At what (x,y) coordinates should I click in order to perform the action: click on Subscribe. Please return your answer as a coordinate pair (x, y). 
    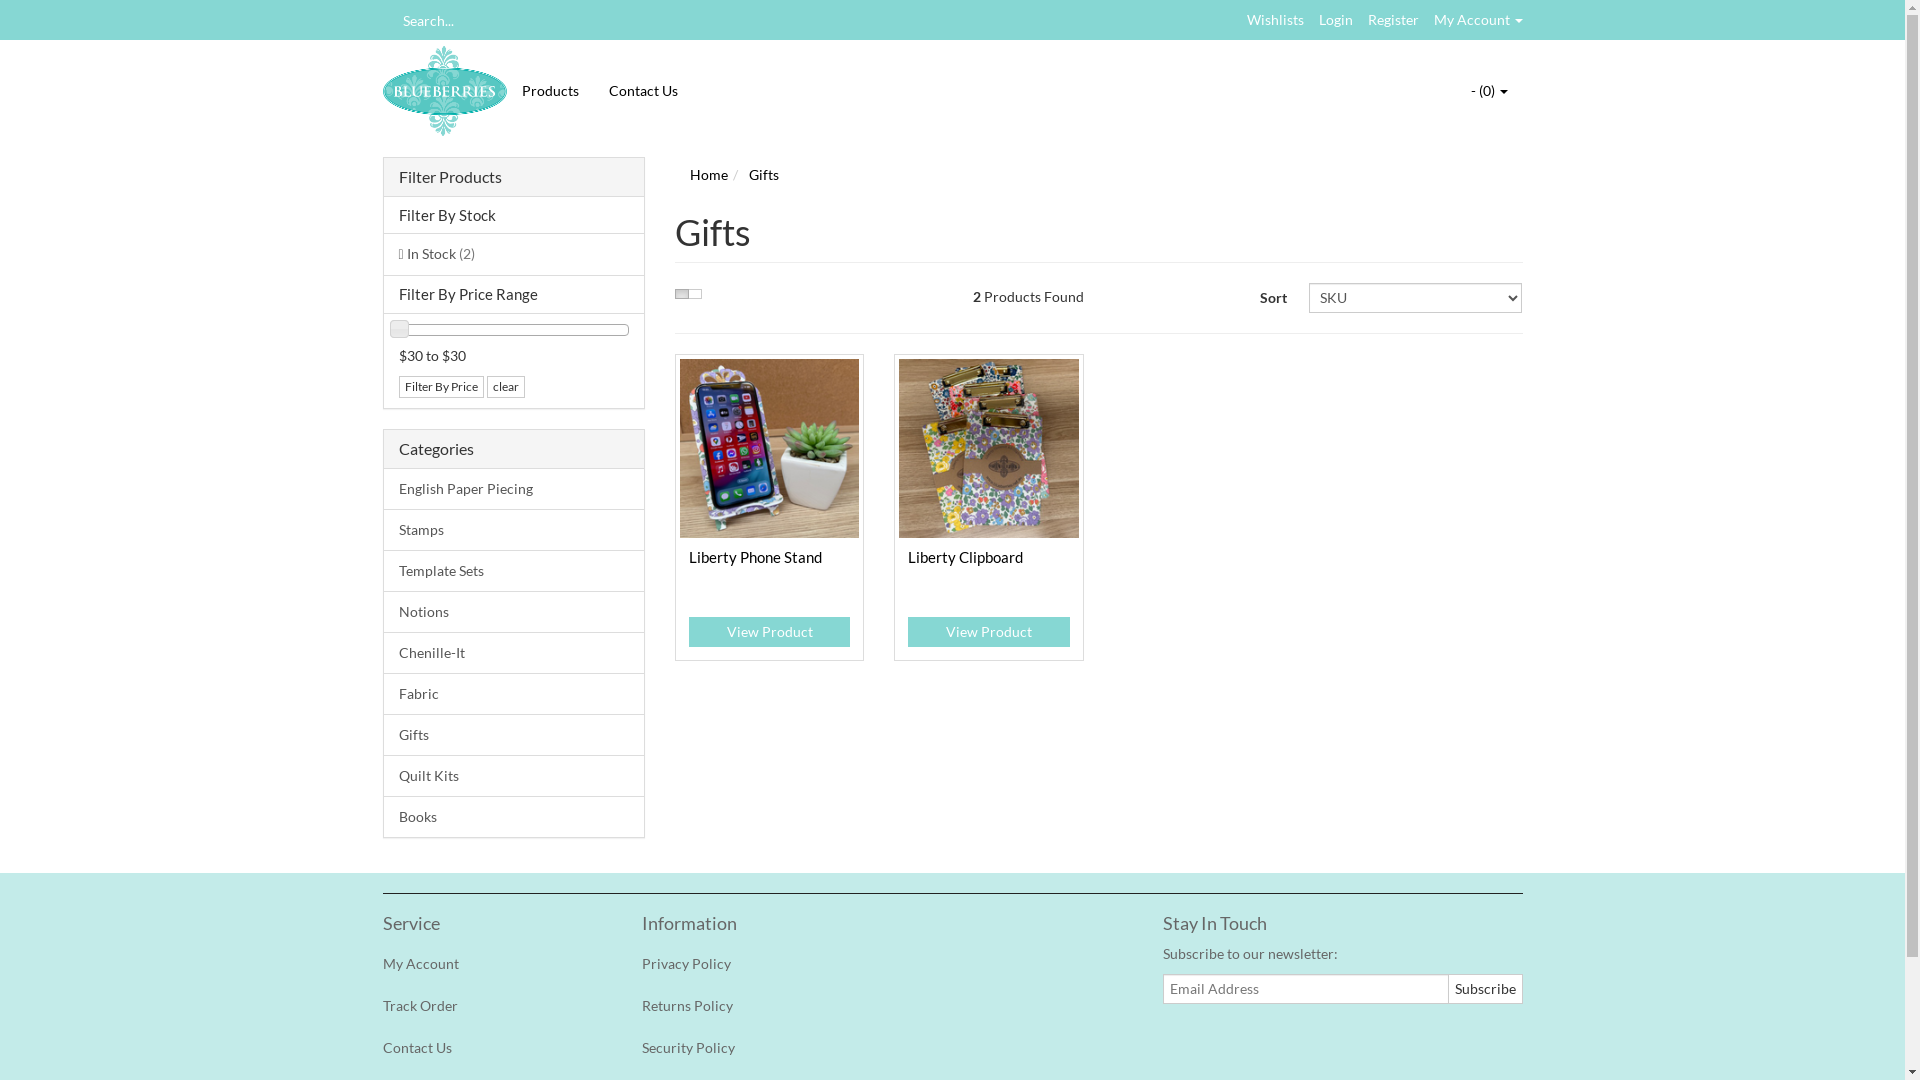
    Looking at the image, I should click on (1486, 989).